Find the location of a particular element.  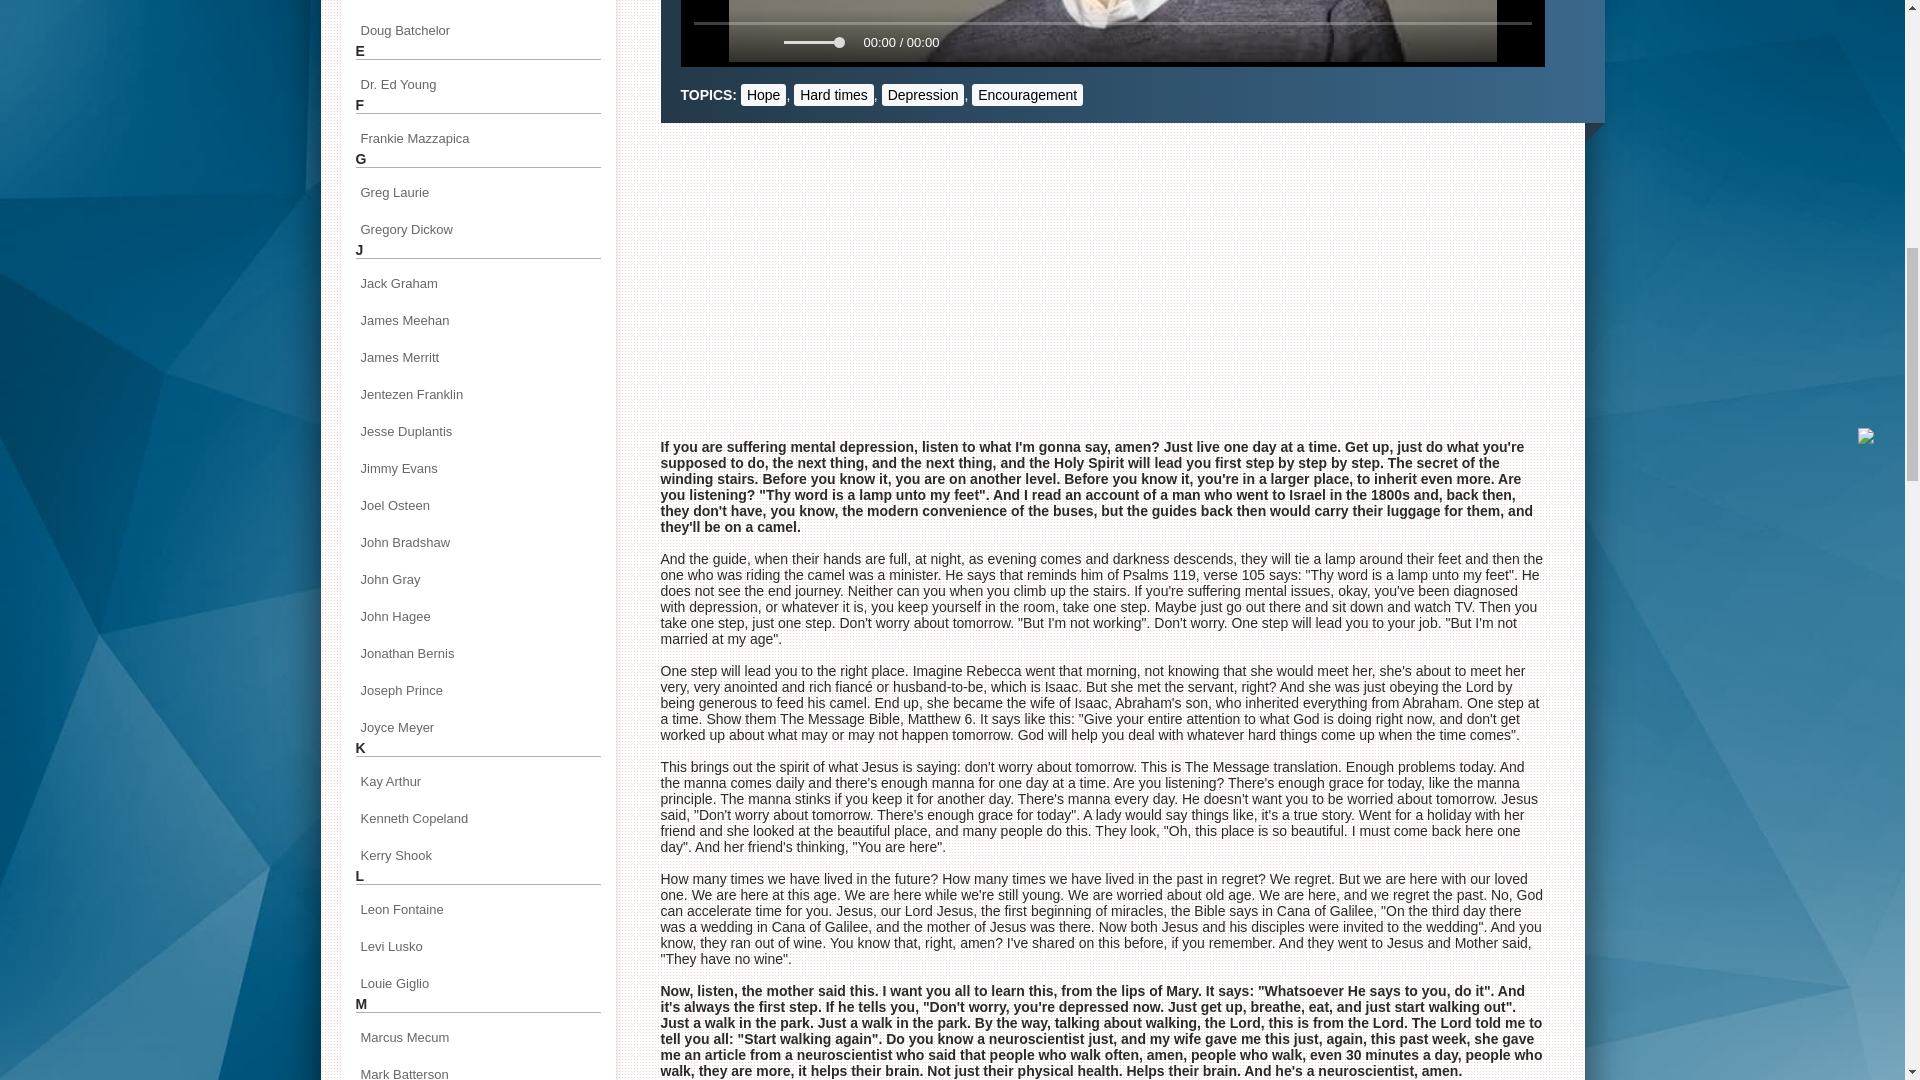

Hard times is located at coordinates (834, 94).